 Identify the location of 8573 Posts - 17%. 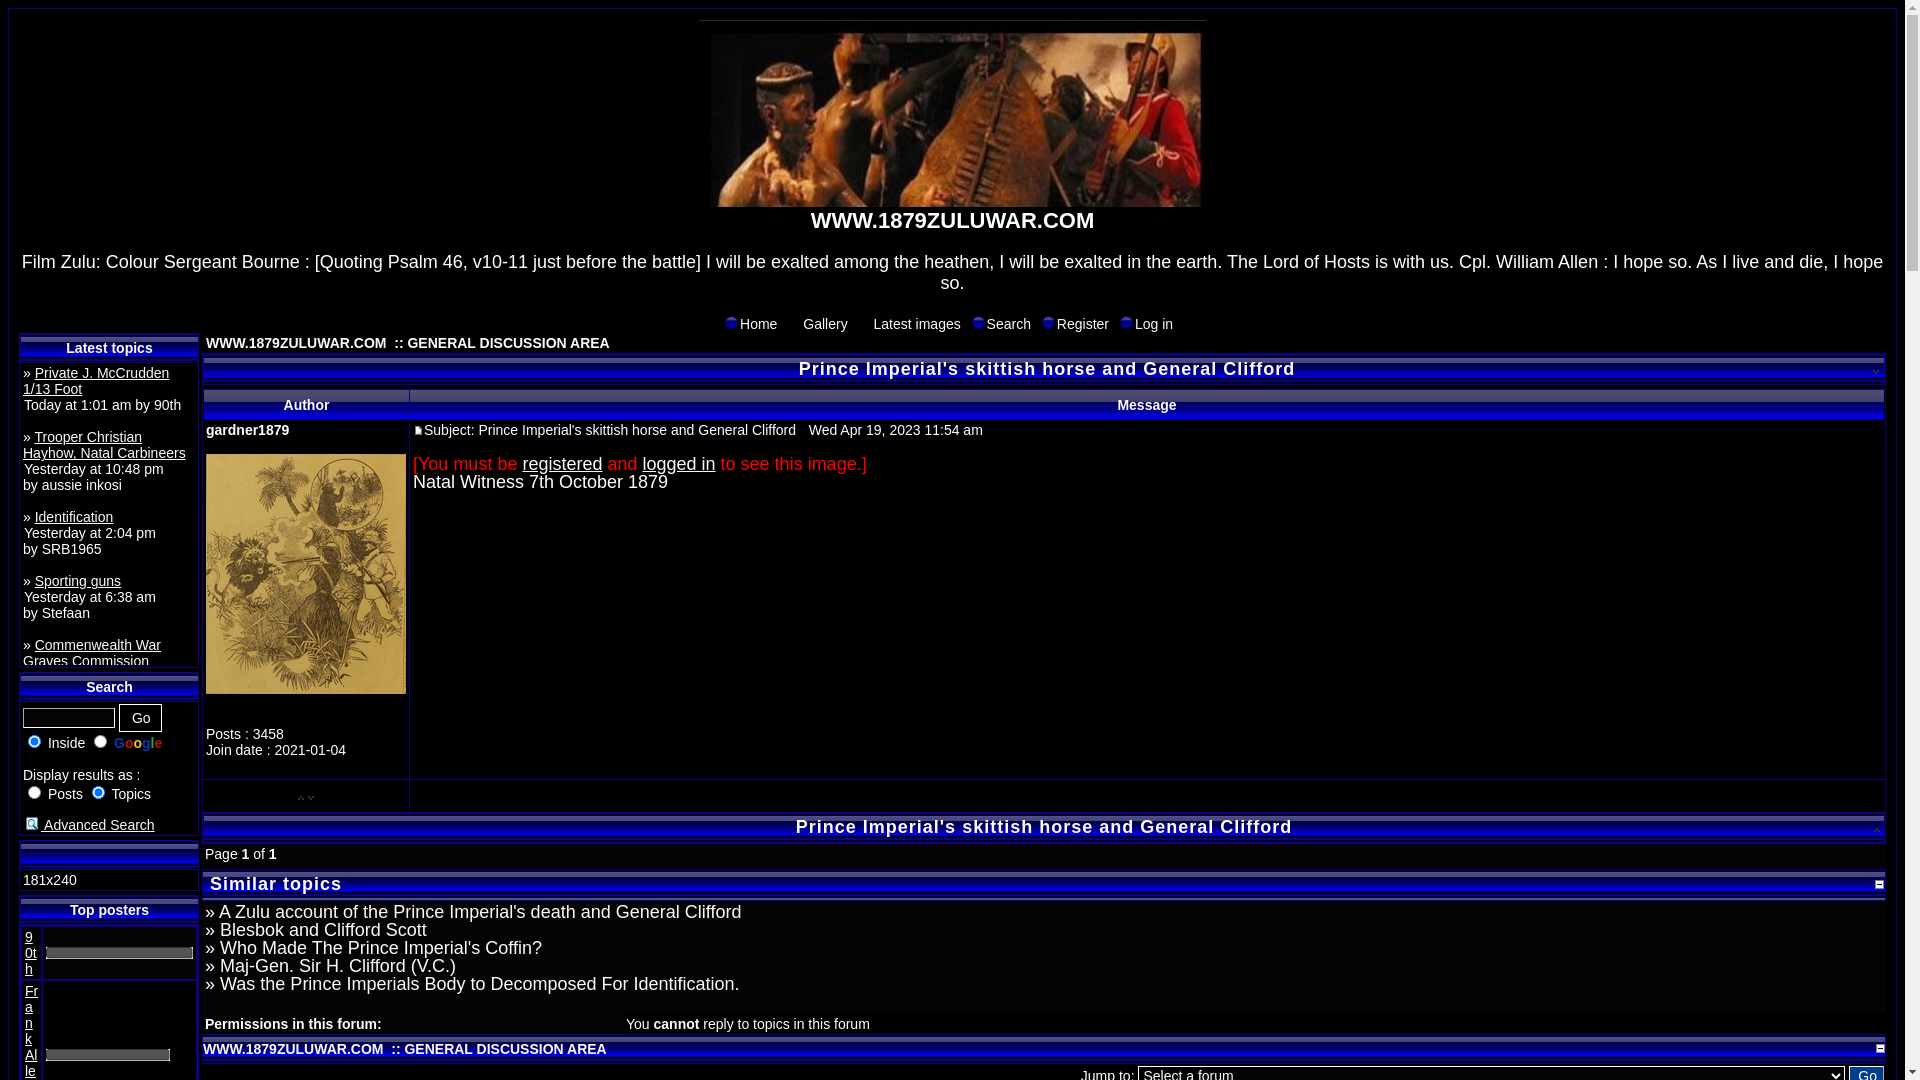
(120, 1055).